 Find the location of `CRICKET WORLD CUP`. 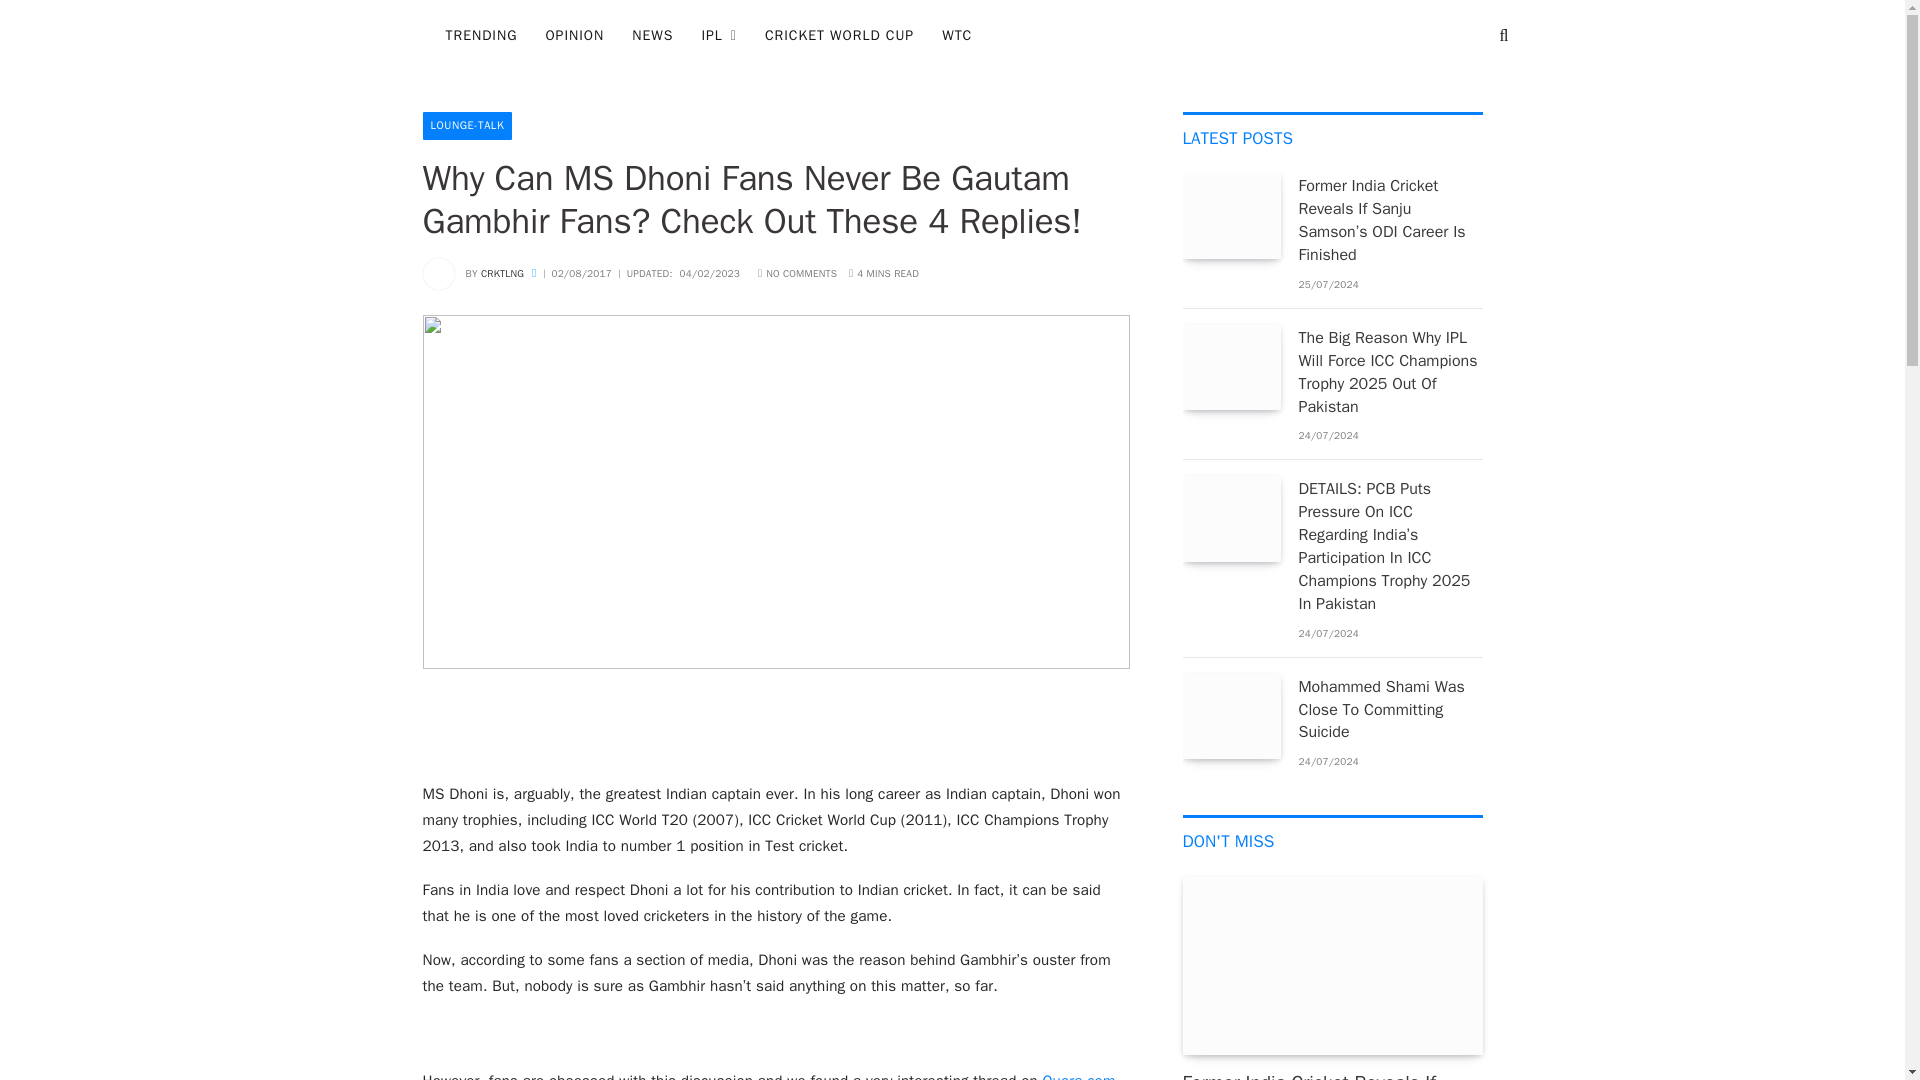

CRICKET WORLD CUP is located at coordinates (838, 36).